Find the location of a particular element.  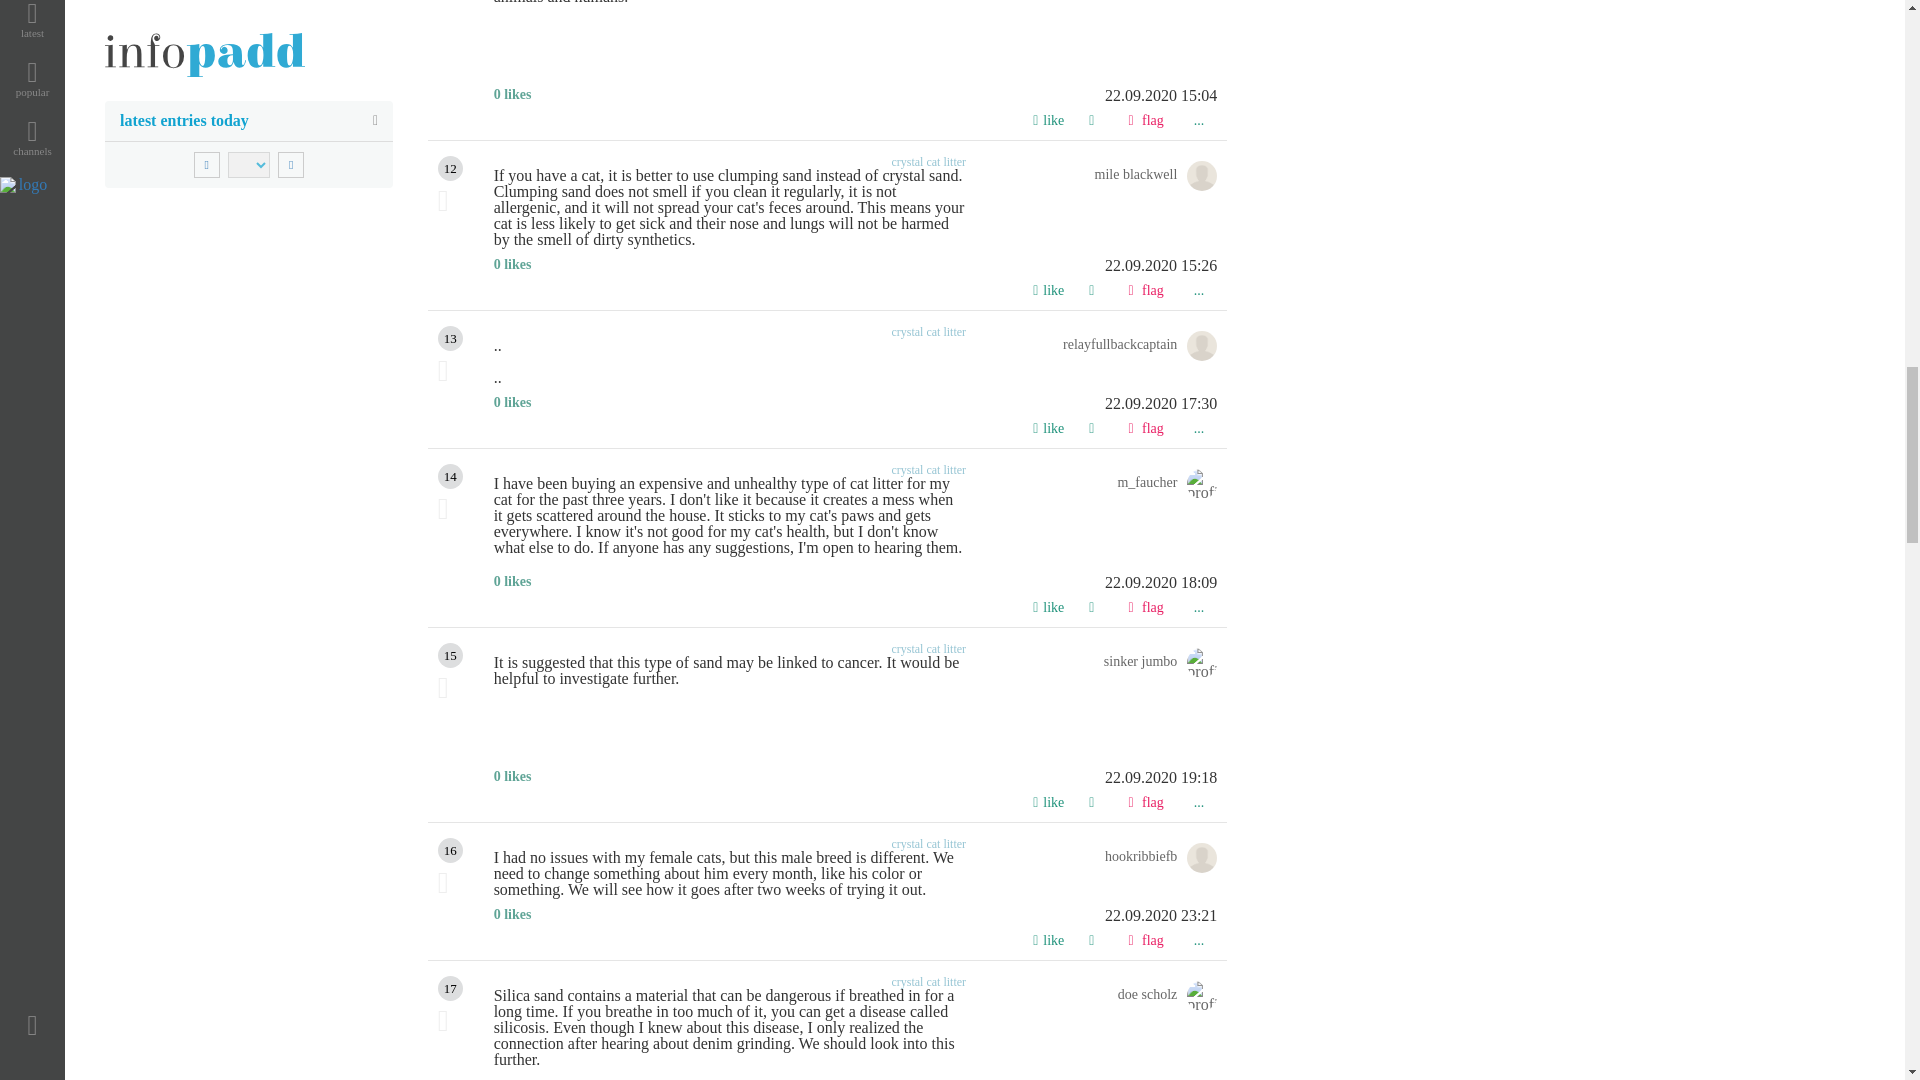

22.09.2020 19:18 is located at coordinates (855, 778).